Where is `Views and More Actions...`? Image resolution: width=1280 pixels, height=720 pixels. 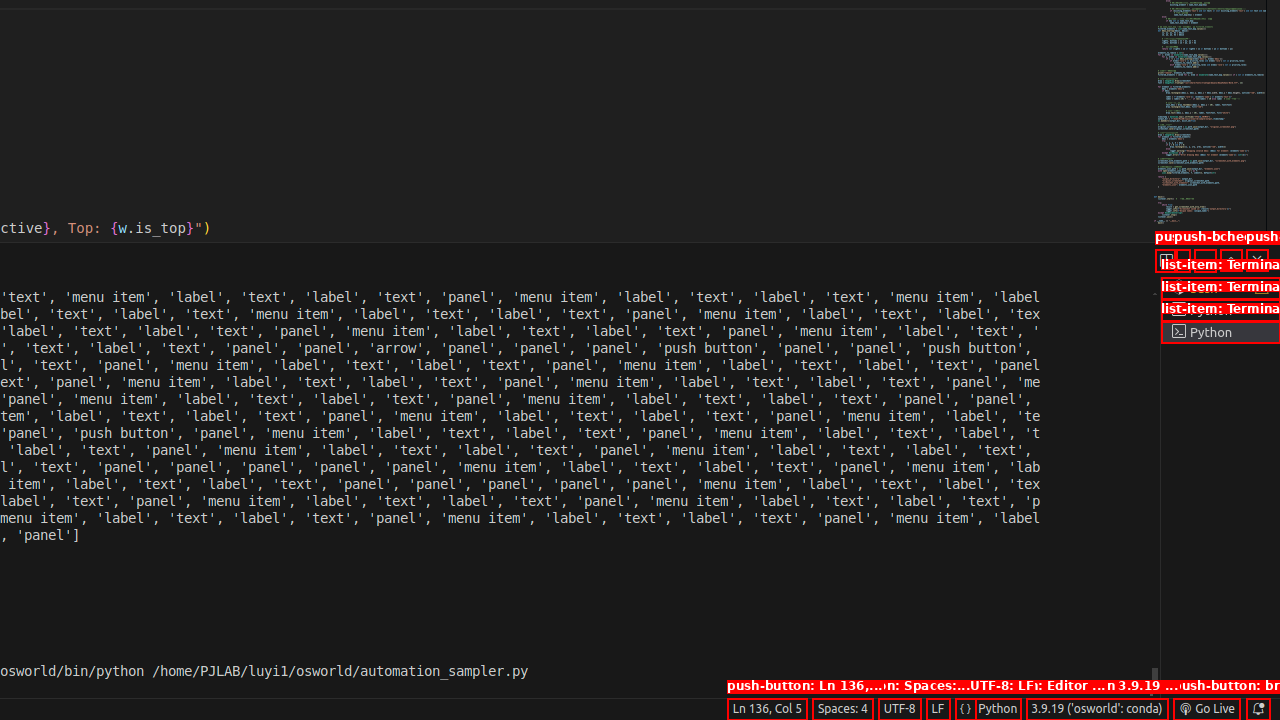
Views and More Actions... is located at coordinates (1205, 260).